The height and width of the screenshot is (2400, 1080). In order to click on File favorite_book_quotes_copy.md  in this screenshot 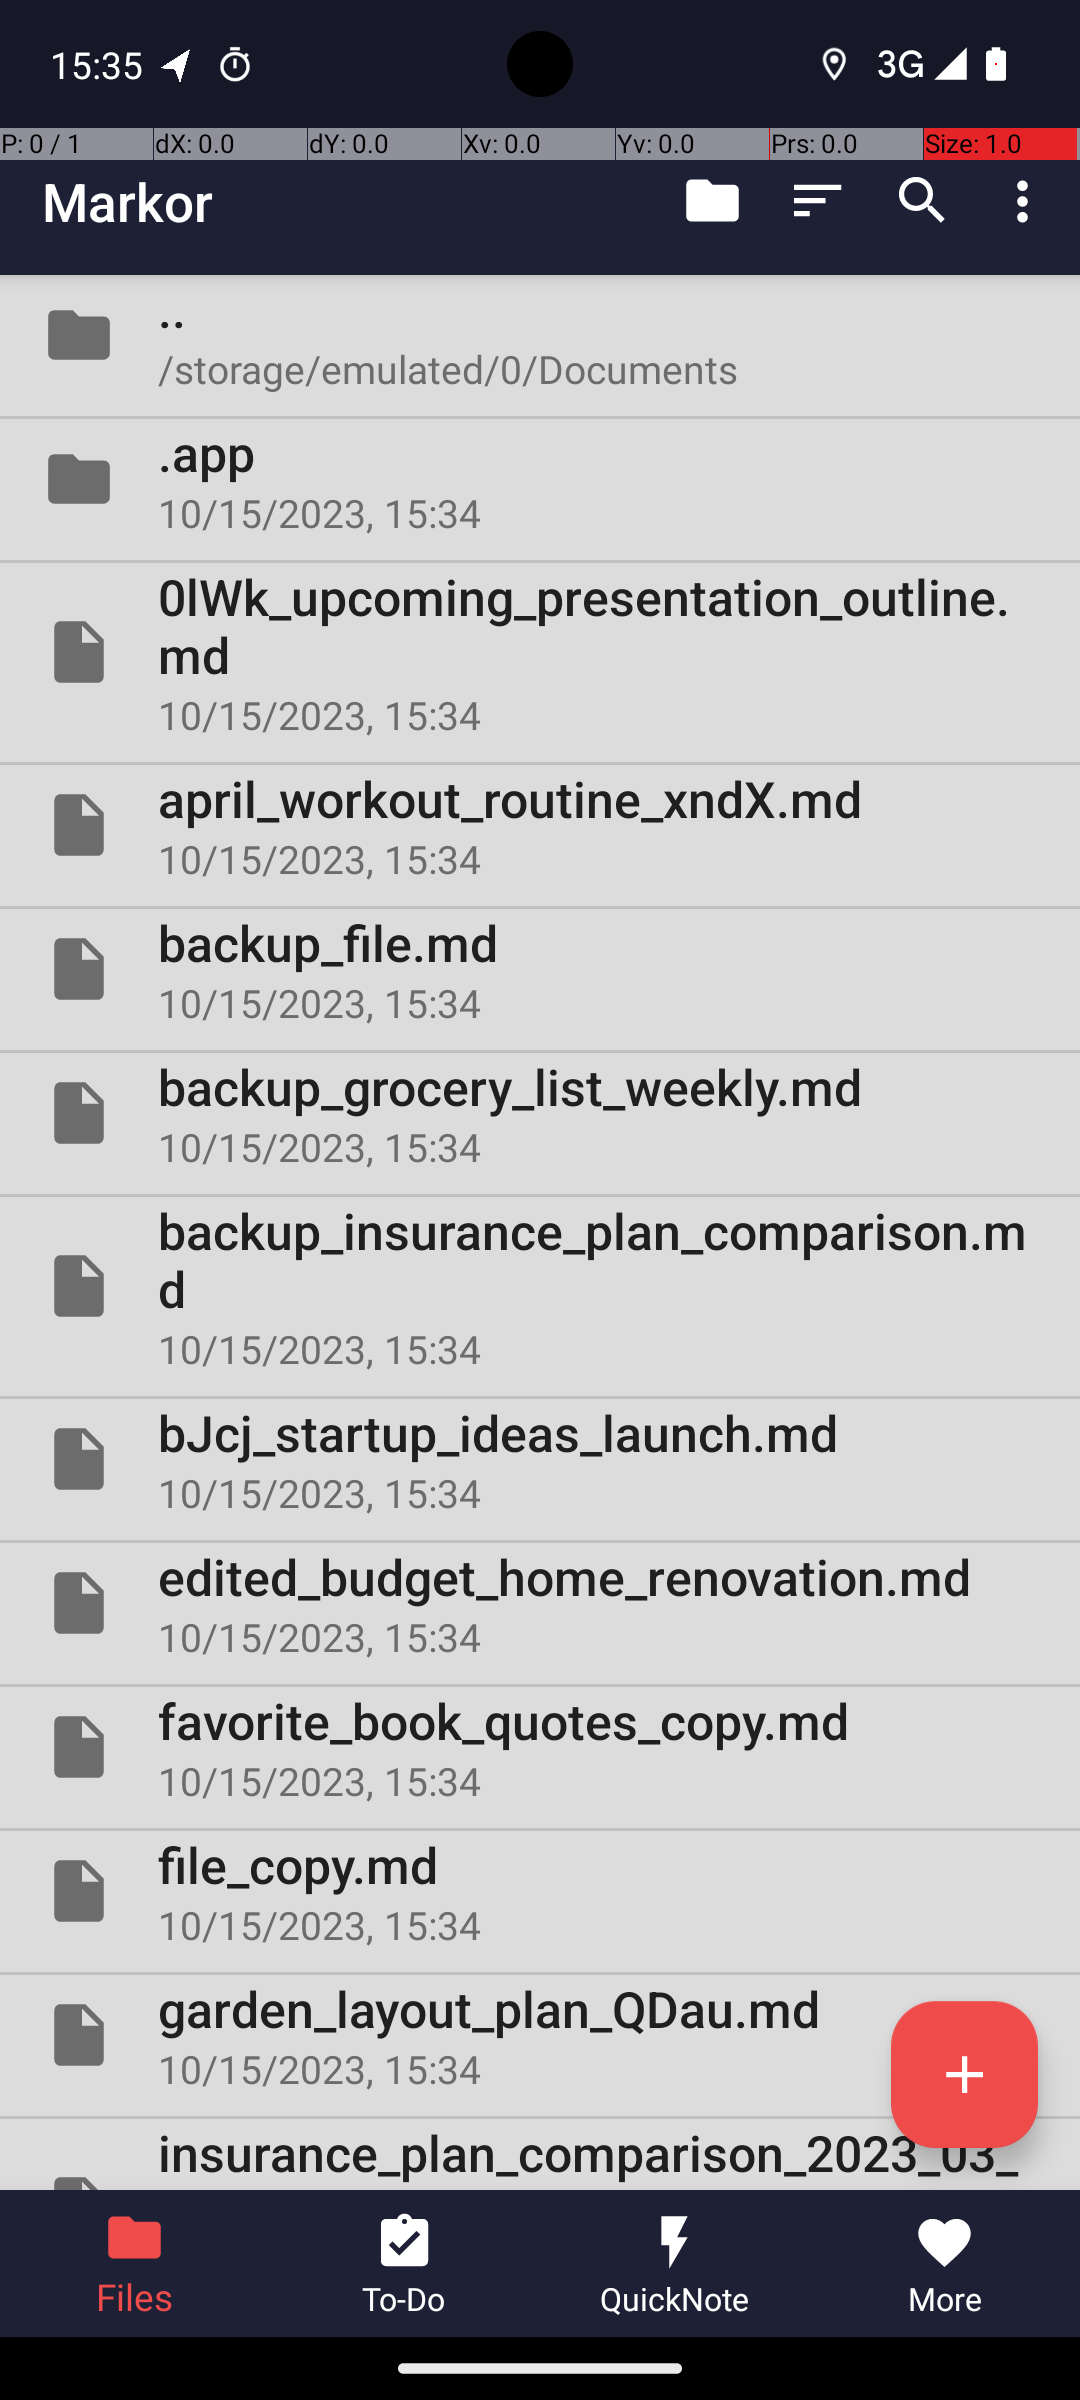, I will do `click(540, 1747)`.